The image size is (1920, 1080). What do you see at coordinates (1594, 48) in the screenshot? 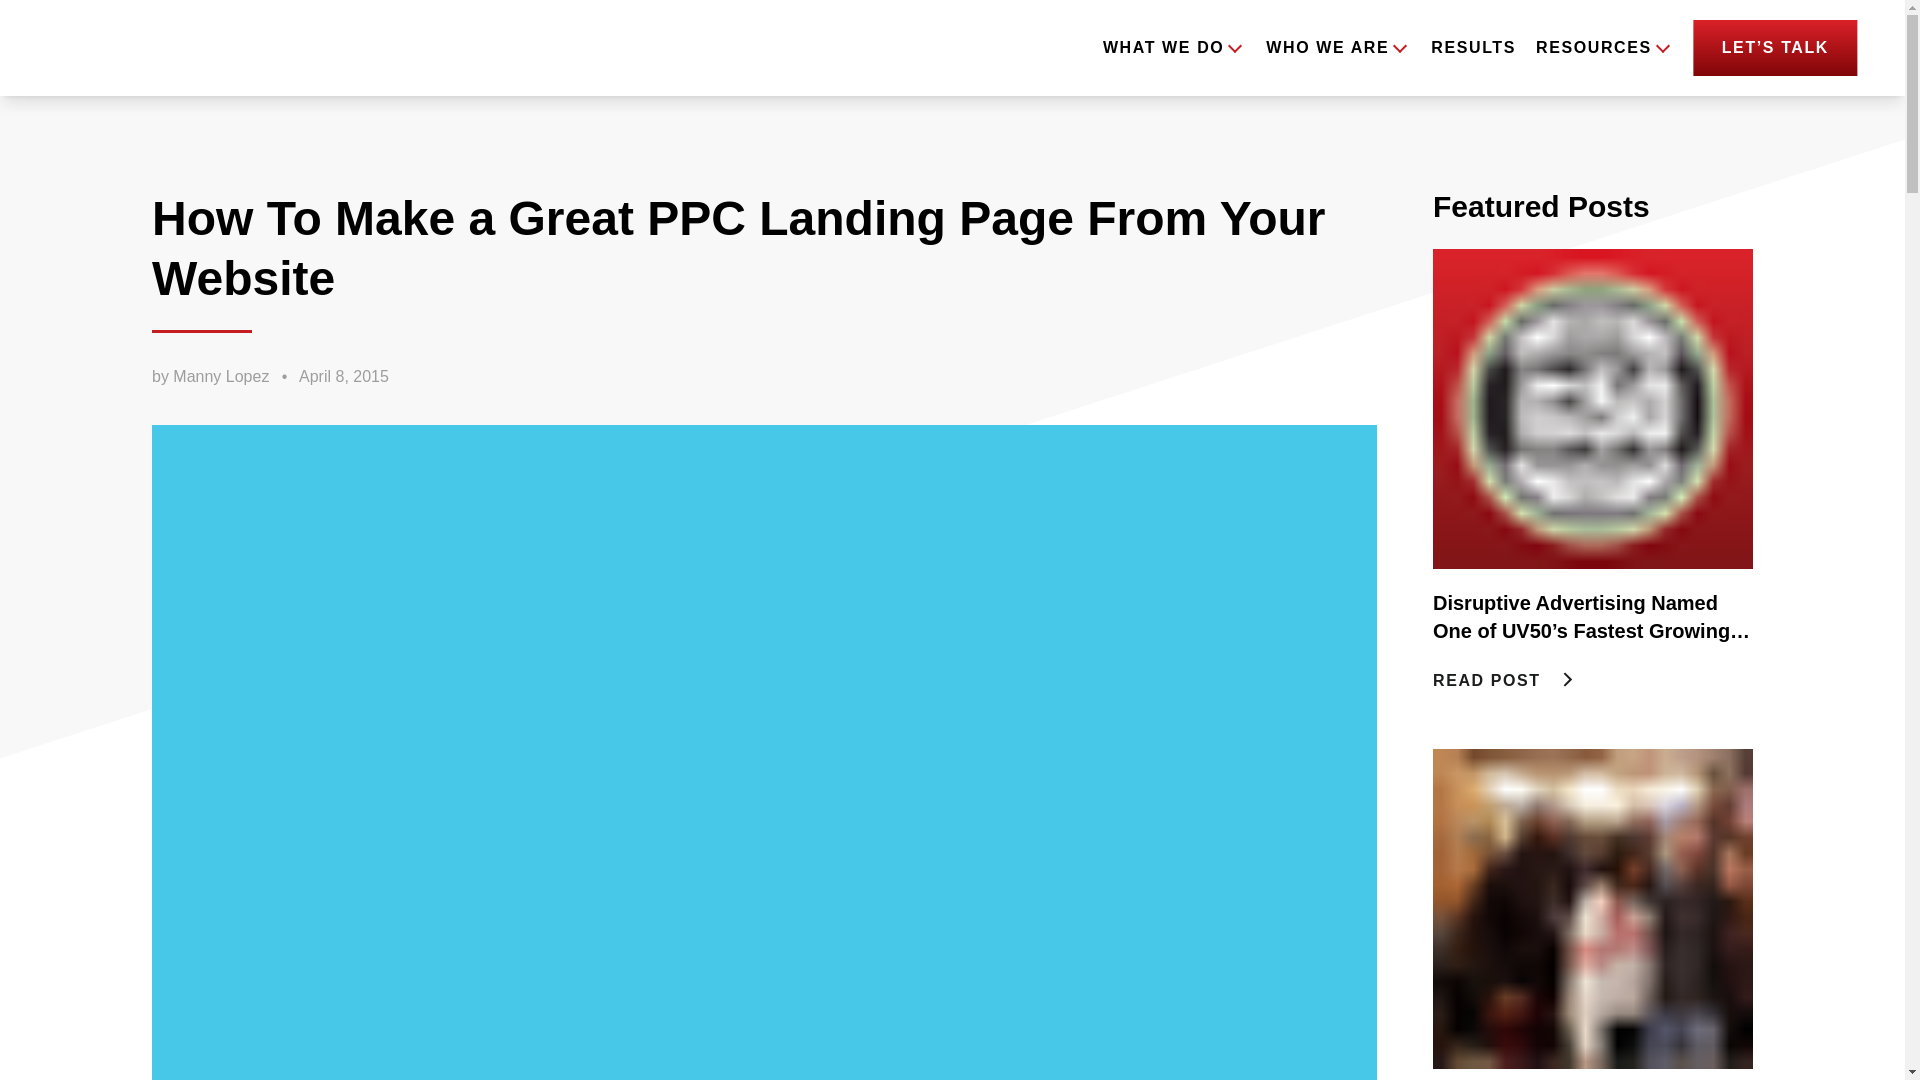
I see `RESOURCES` at bounding box center [1594, 48].